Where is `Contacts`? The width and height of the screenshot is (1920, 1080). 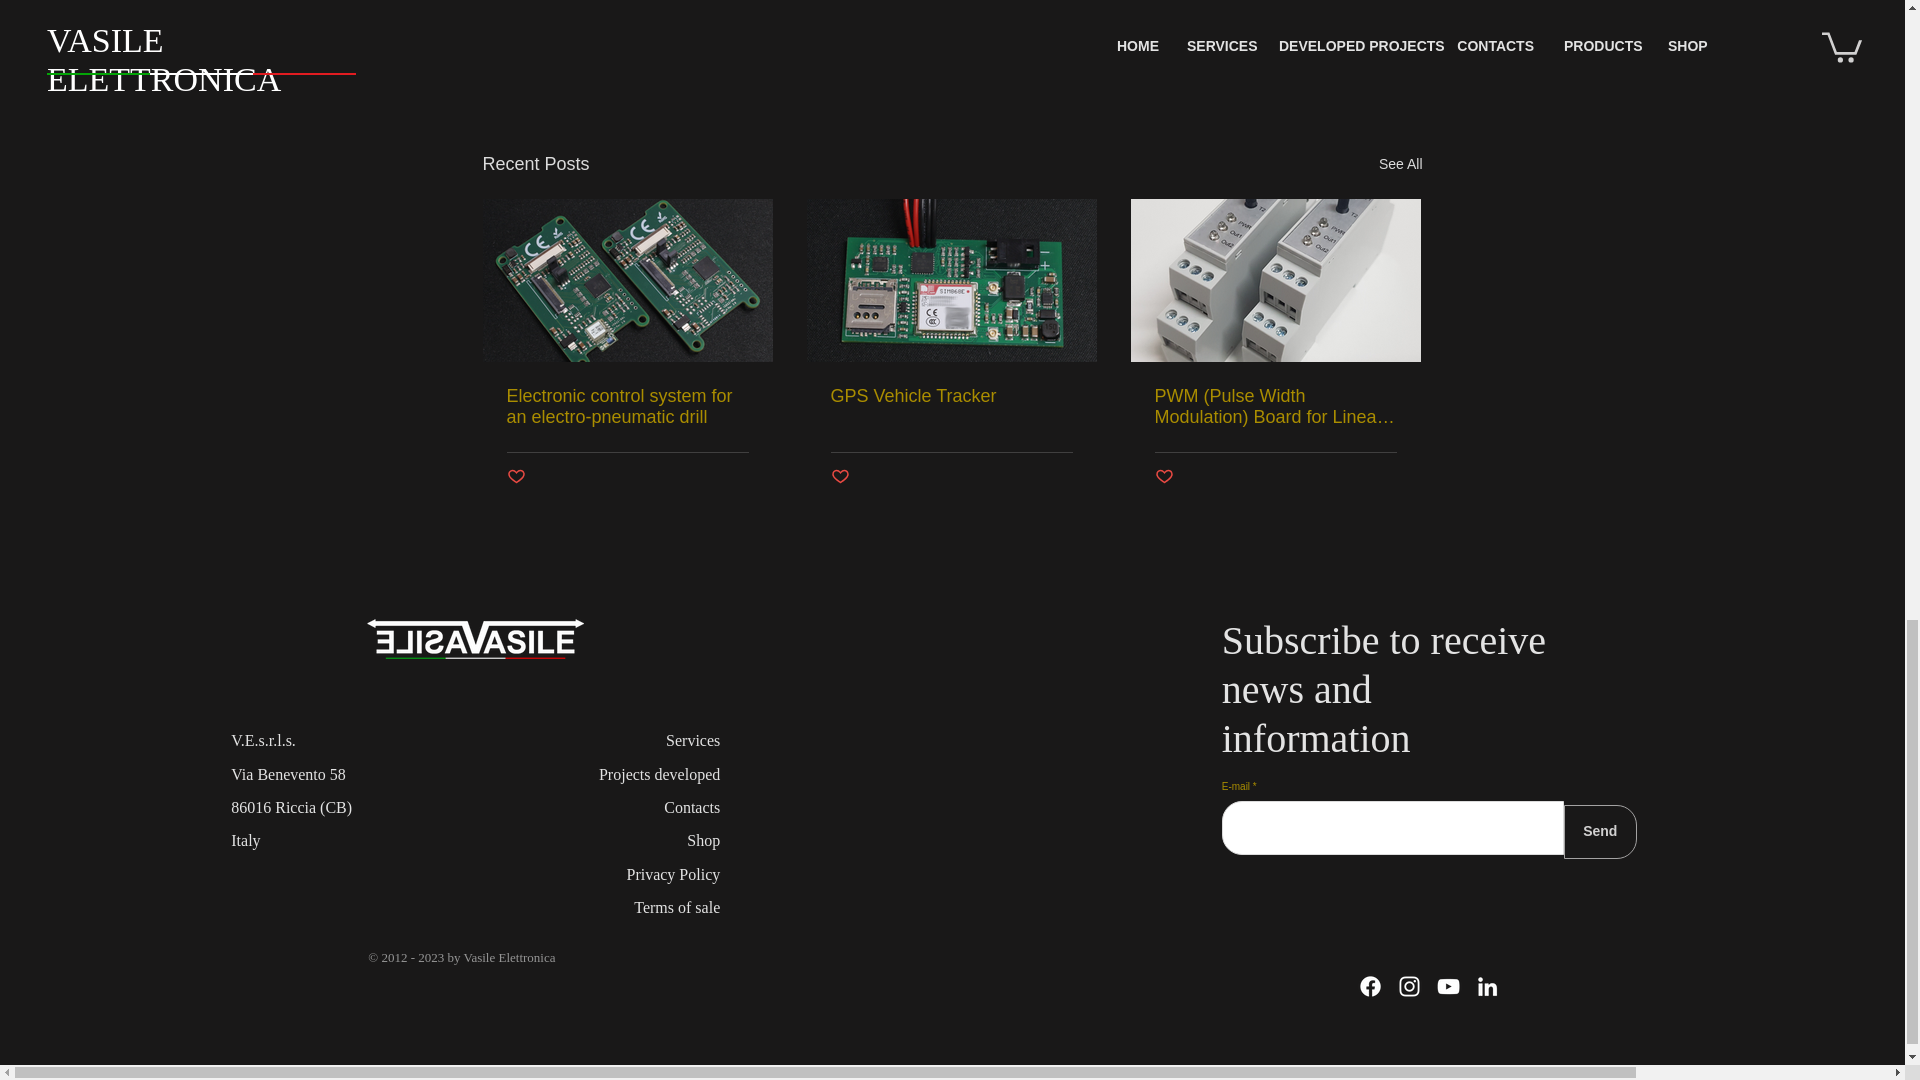
Contacts is located at coordinates (692, 808).